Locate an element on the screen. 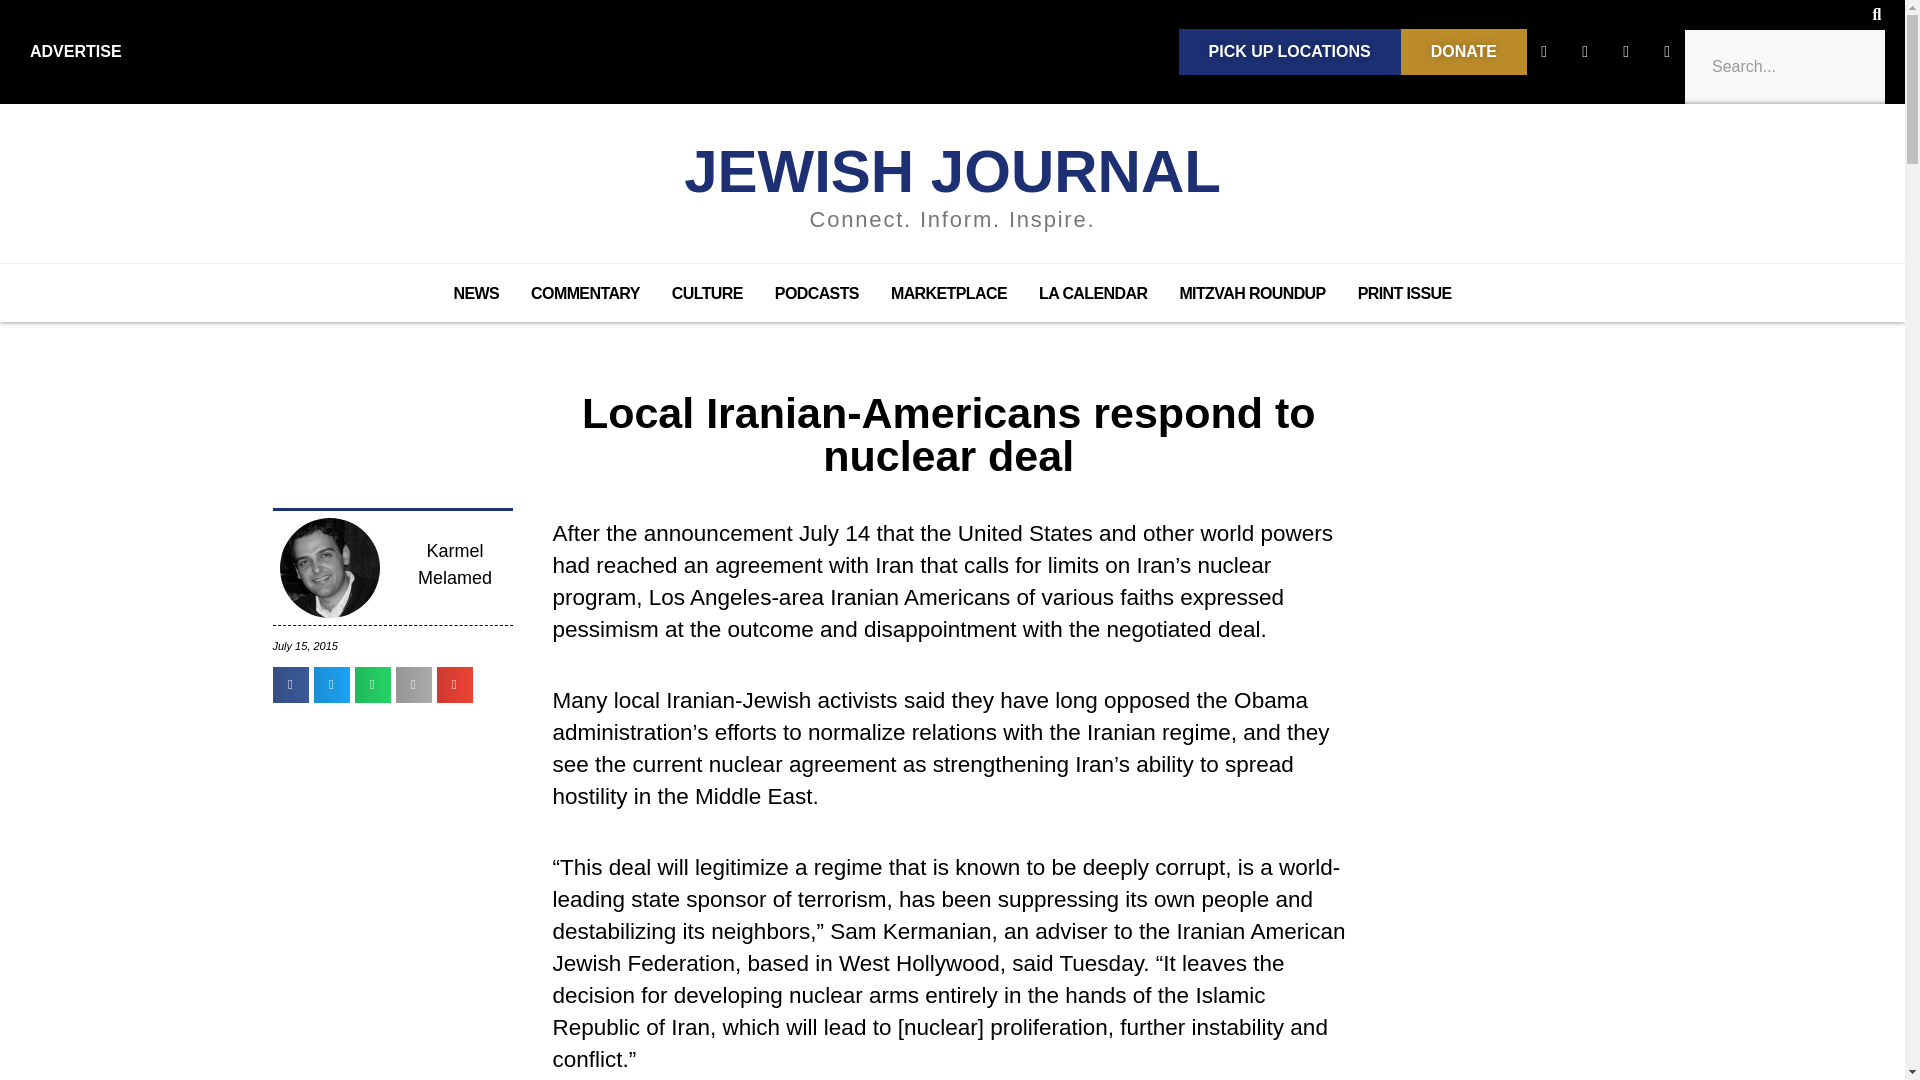  PICK UP LOCATIONS is located at coordinates (1290, 52).